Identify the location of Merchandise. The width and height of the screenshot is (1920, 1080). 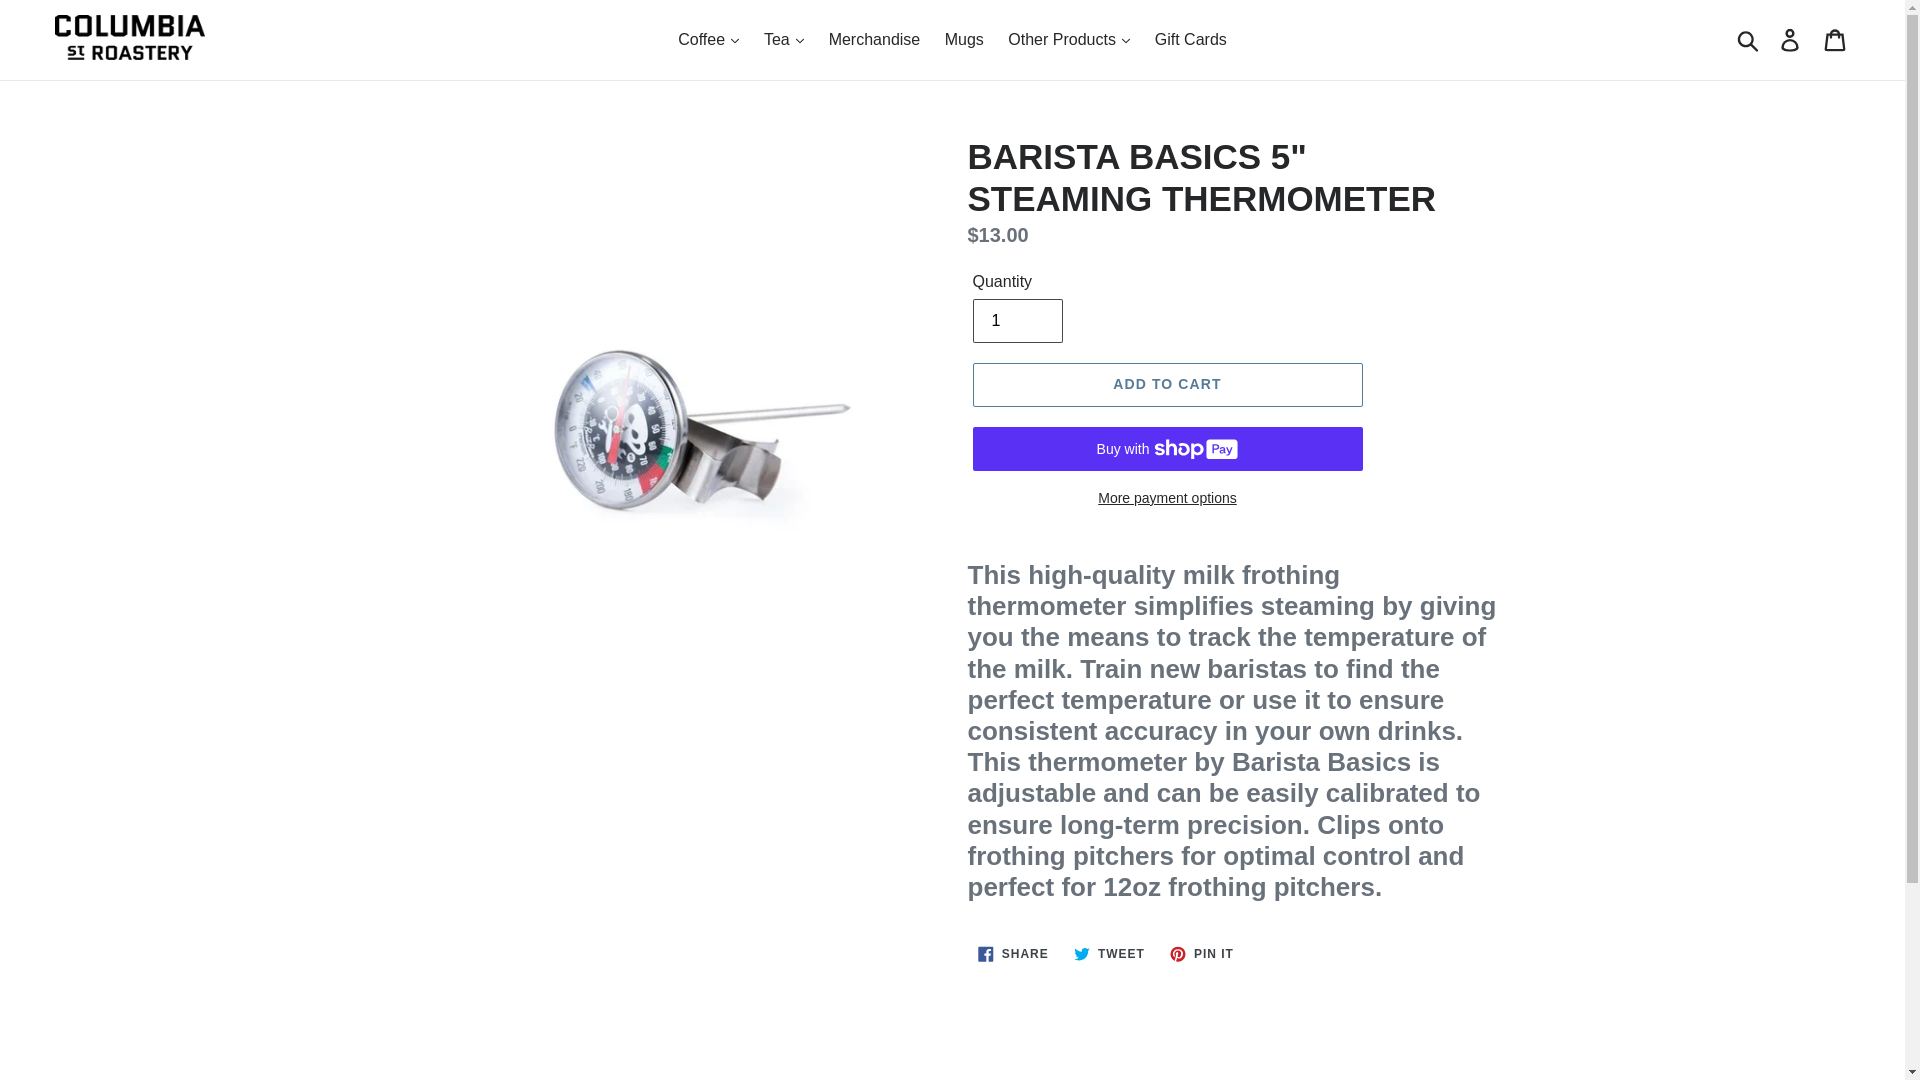
(875, 40).